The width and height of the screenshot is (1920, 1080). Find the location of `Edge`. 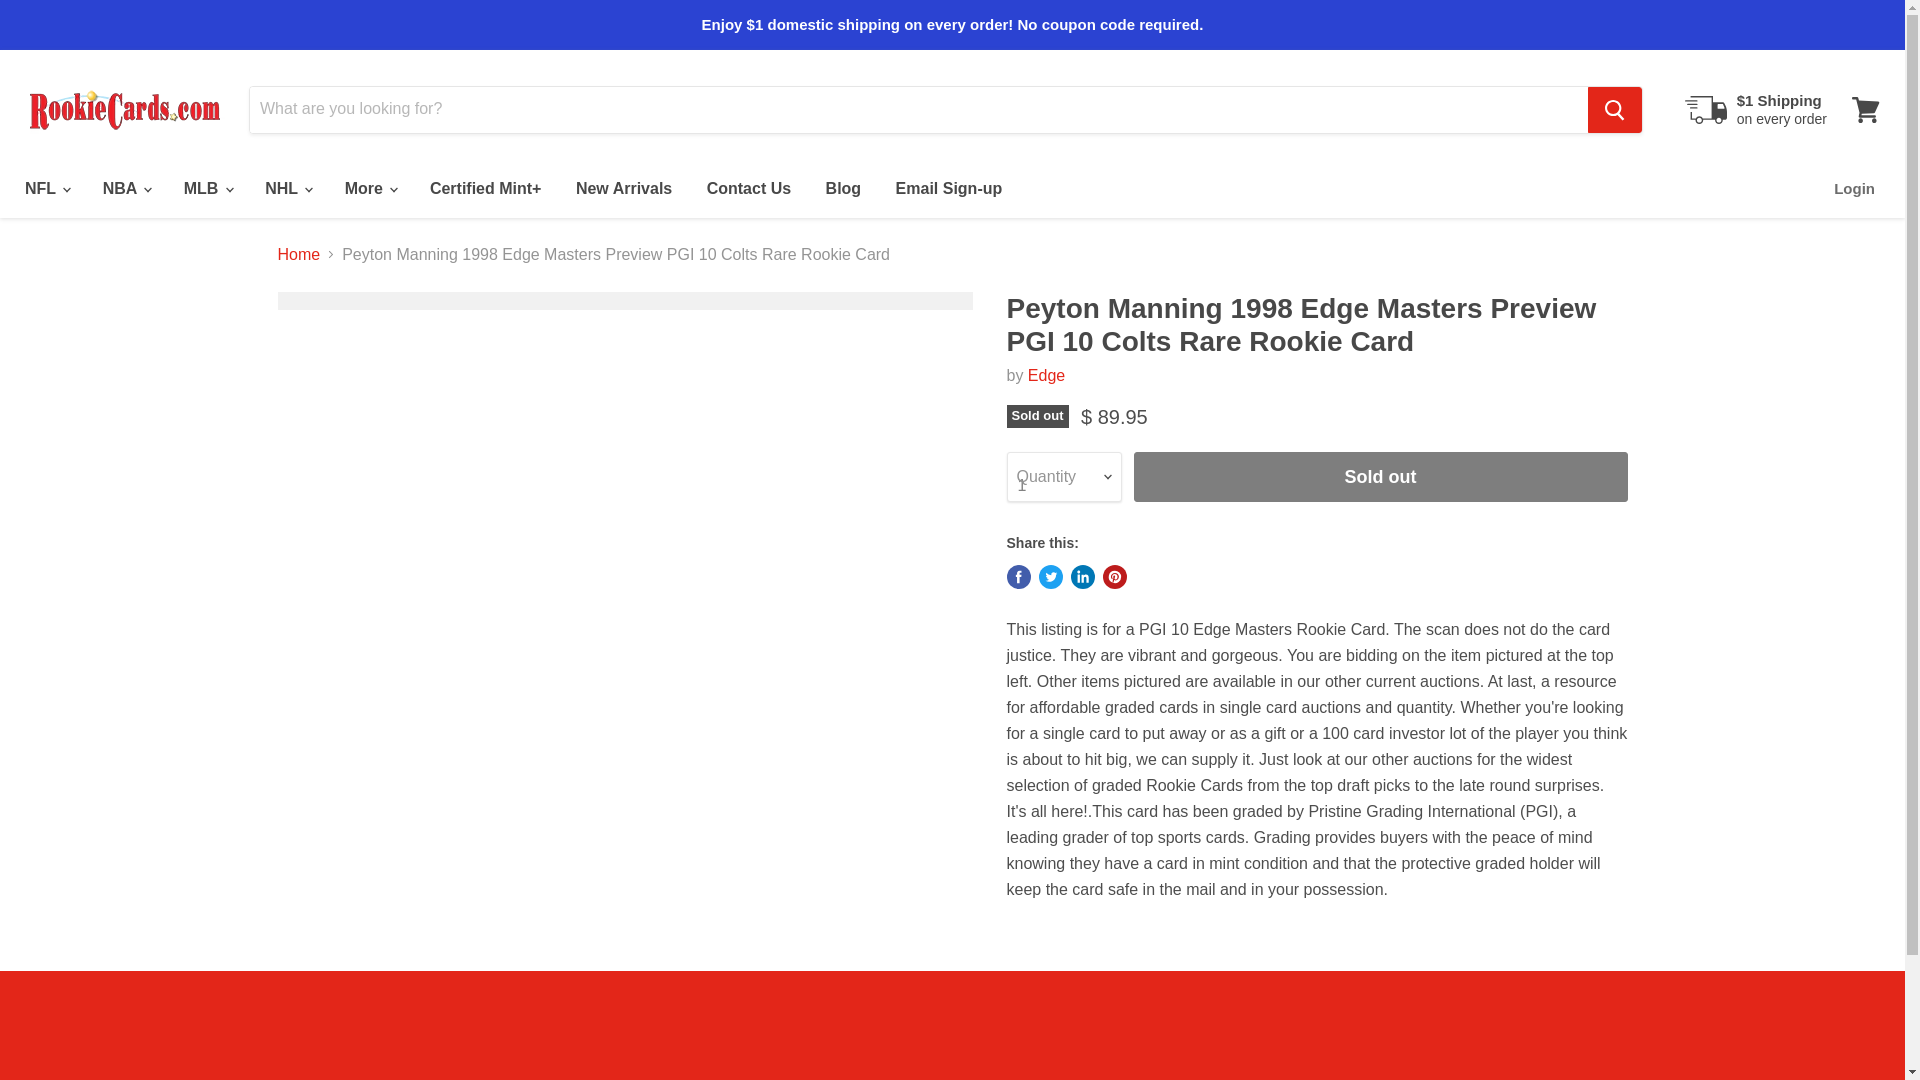

Edge is located at coordinates (1046, 376).